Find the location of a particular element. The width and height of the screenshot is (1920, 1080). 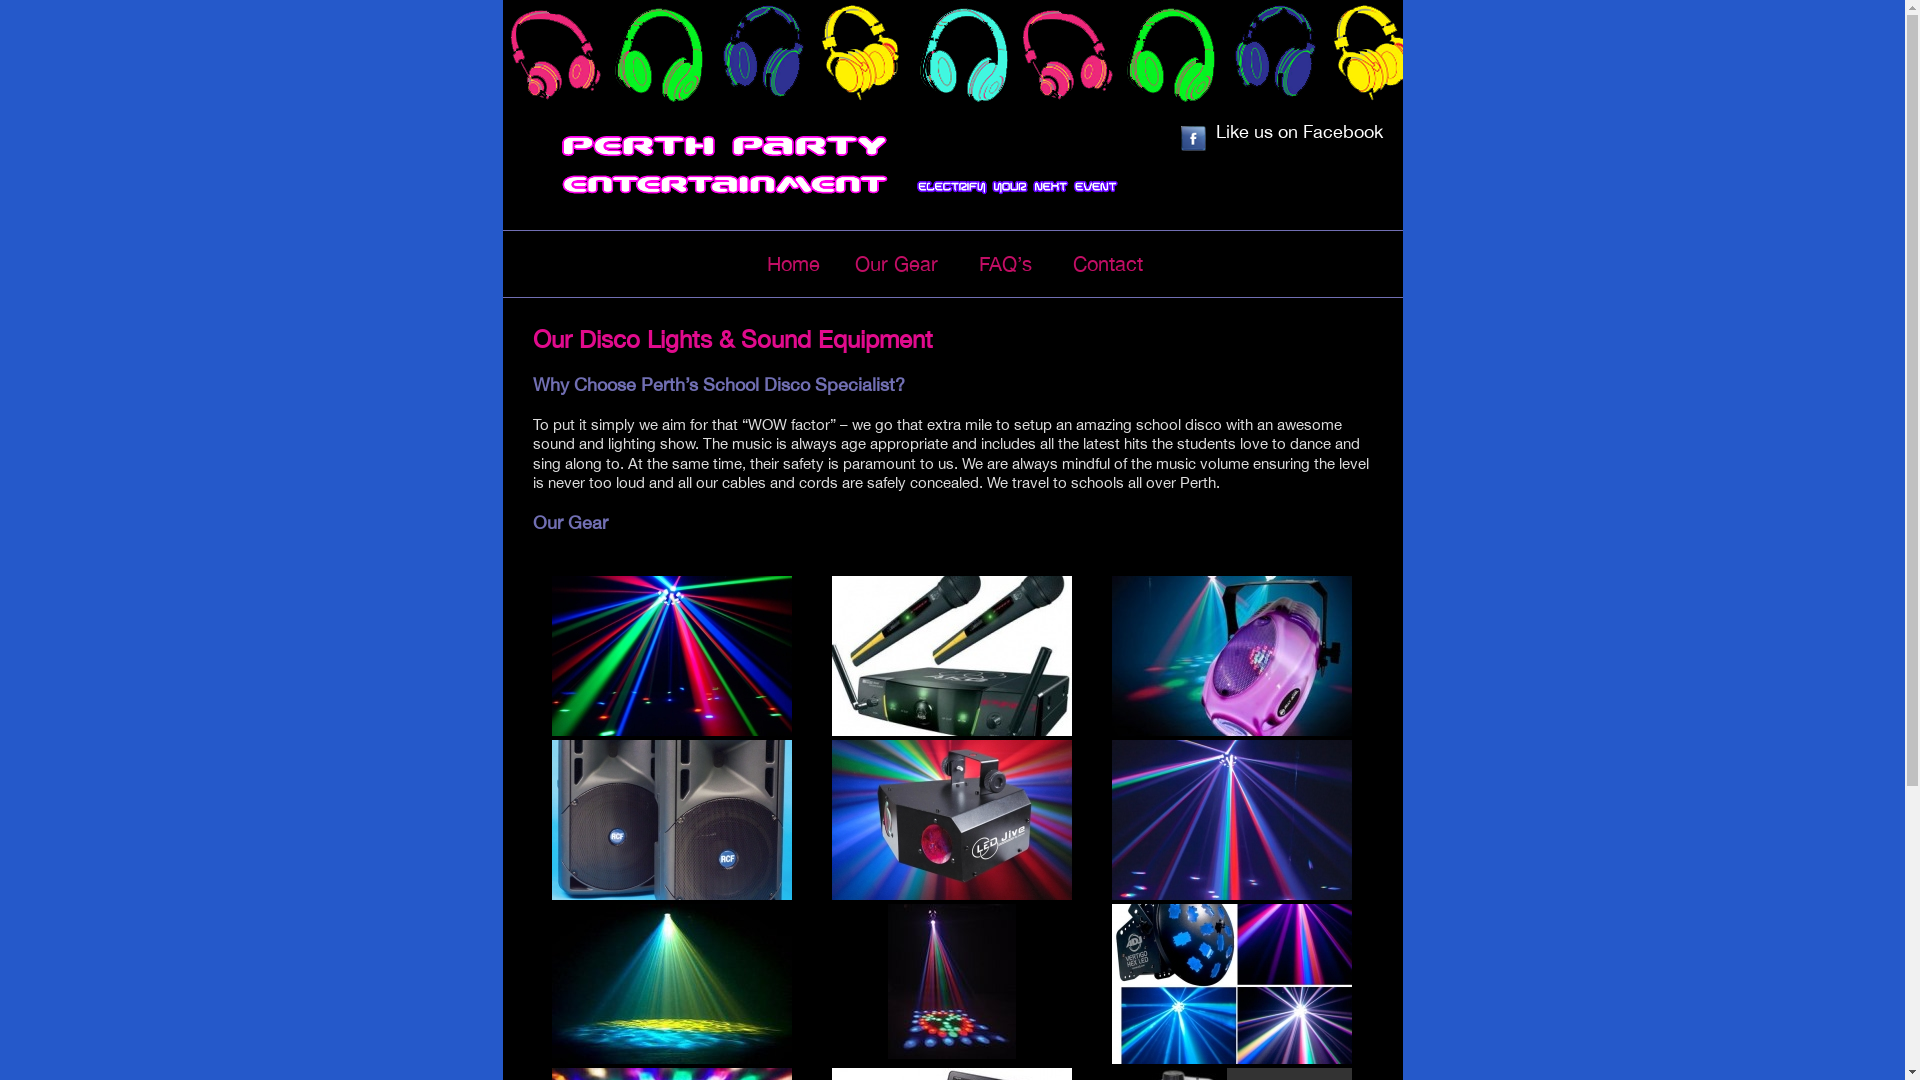

Jelly Jewell Disco Light is located at coordinates (1232, 656).